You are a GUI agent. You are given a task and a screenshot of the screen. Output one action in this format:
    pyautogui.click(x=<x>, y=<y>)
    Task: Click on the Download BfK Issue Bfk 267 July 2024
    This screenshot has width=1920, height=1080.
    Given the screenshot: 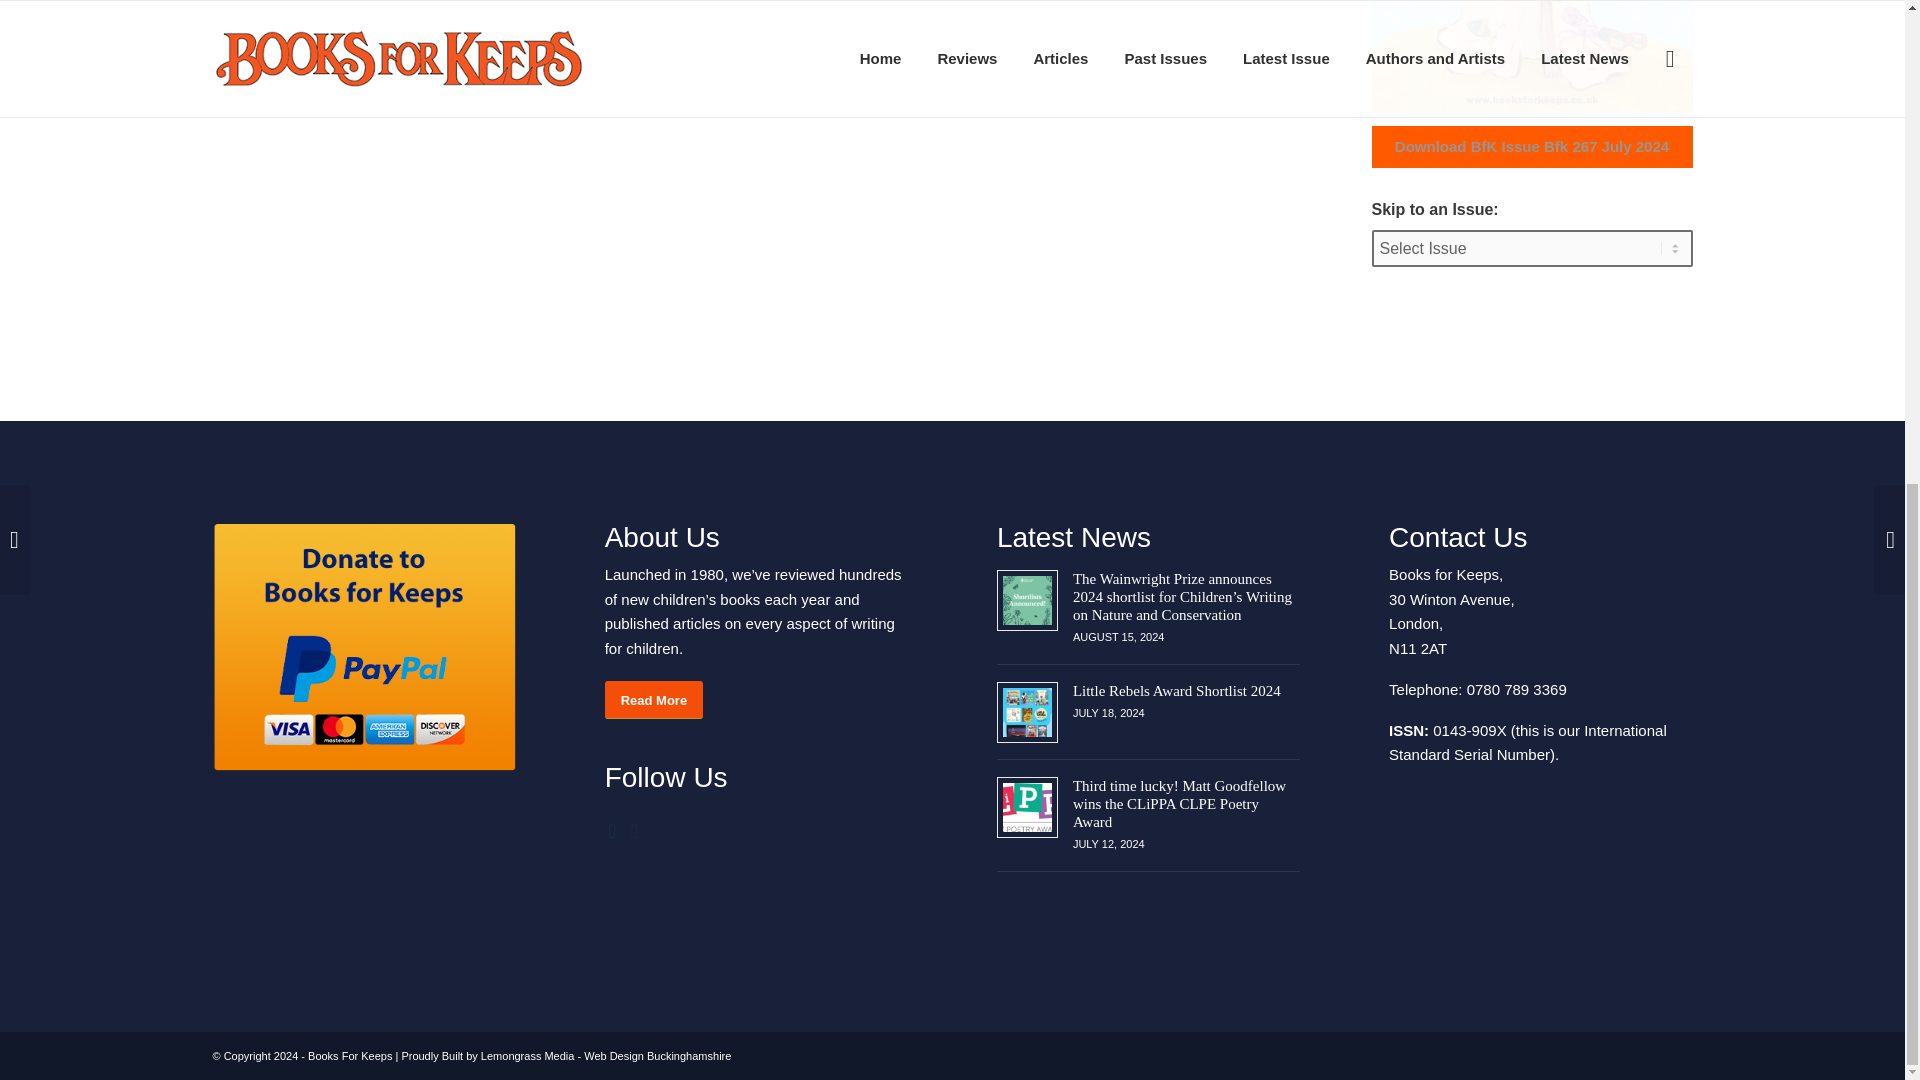 What is the action you would take?
    pyautogui.click(x=1532, y=147)
    